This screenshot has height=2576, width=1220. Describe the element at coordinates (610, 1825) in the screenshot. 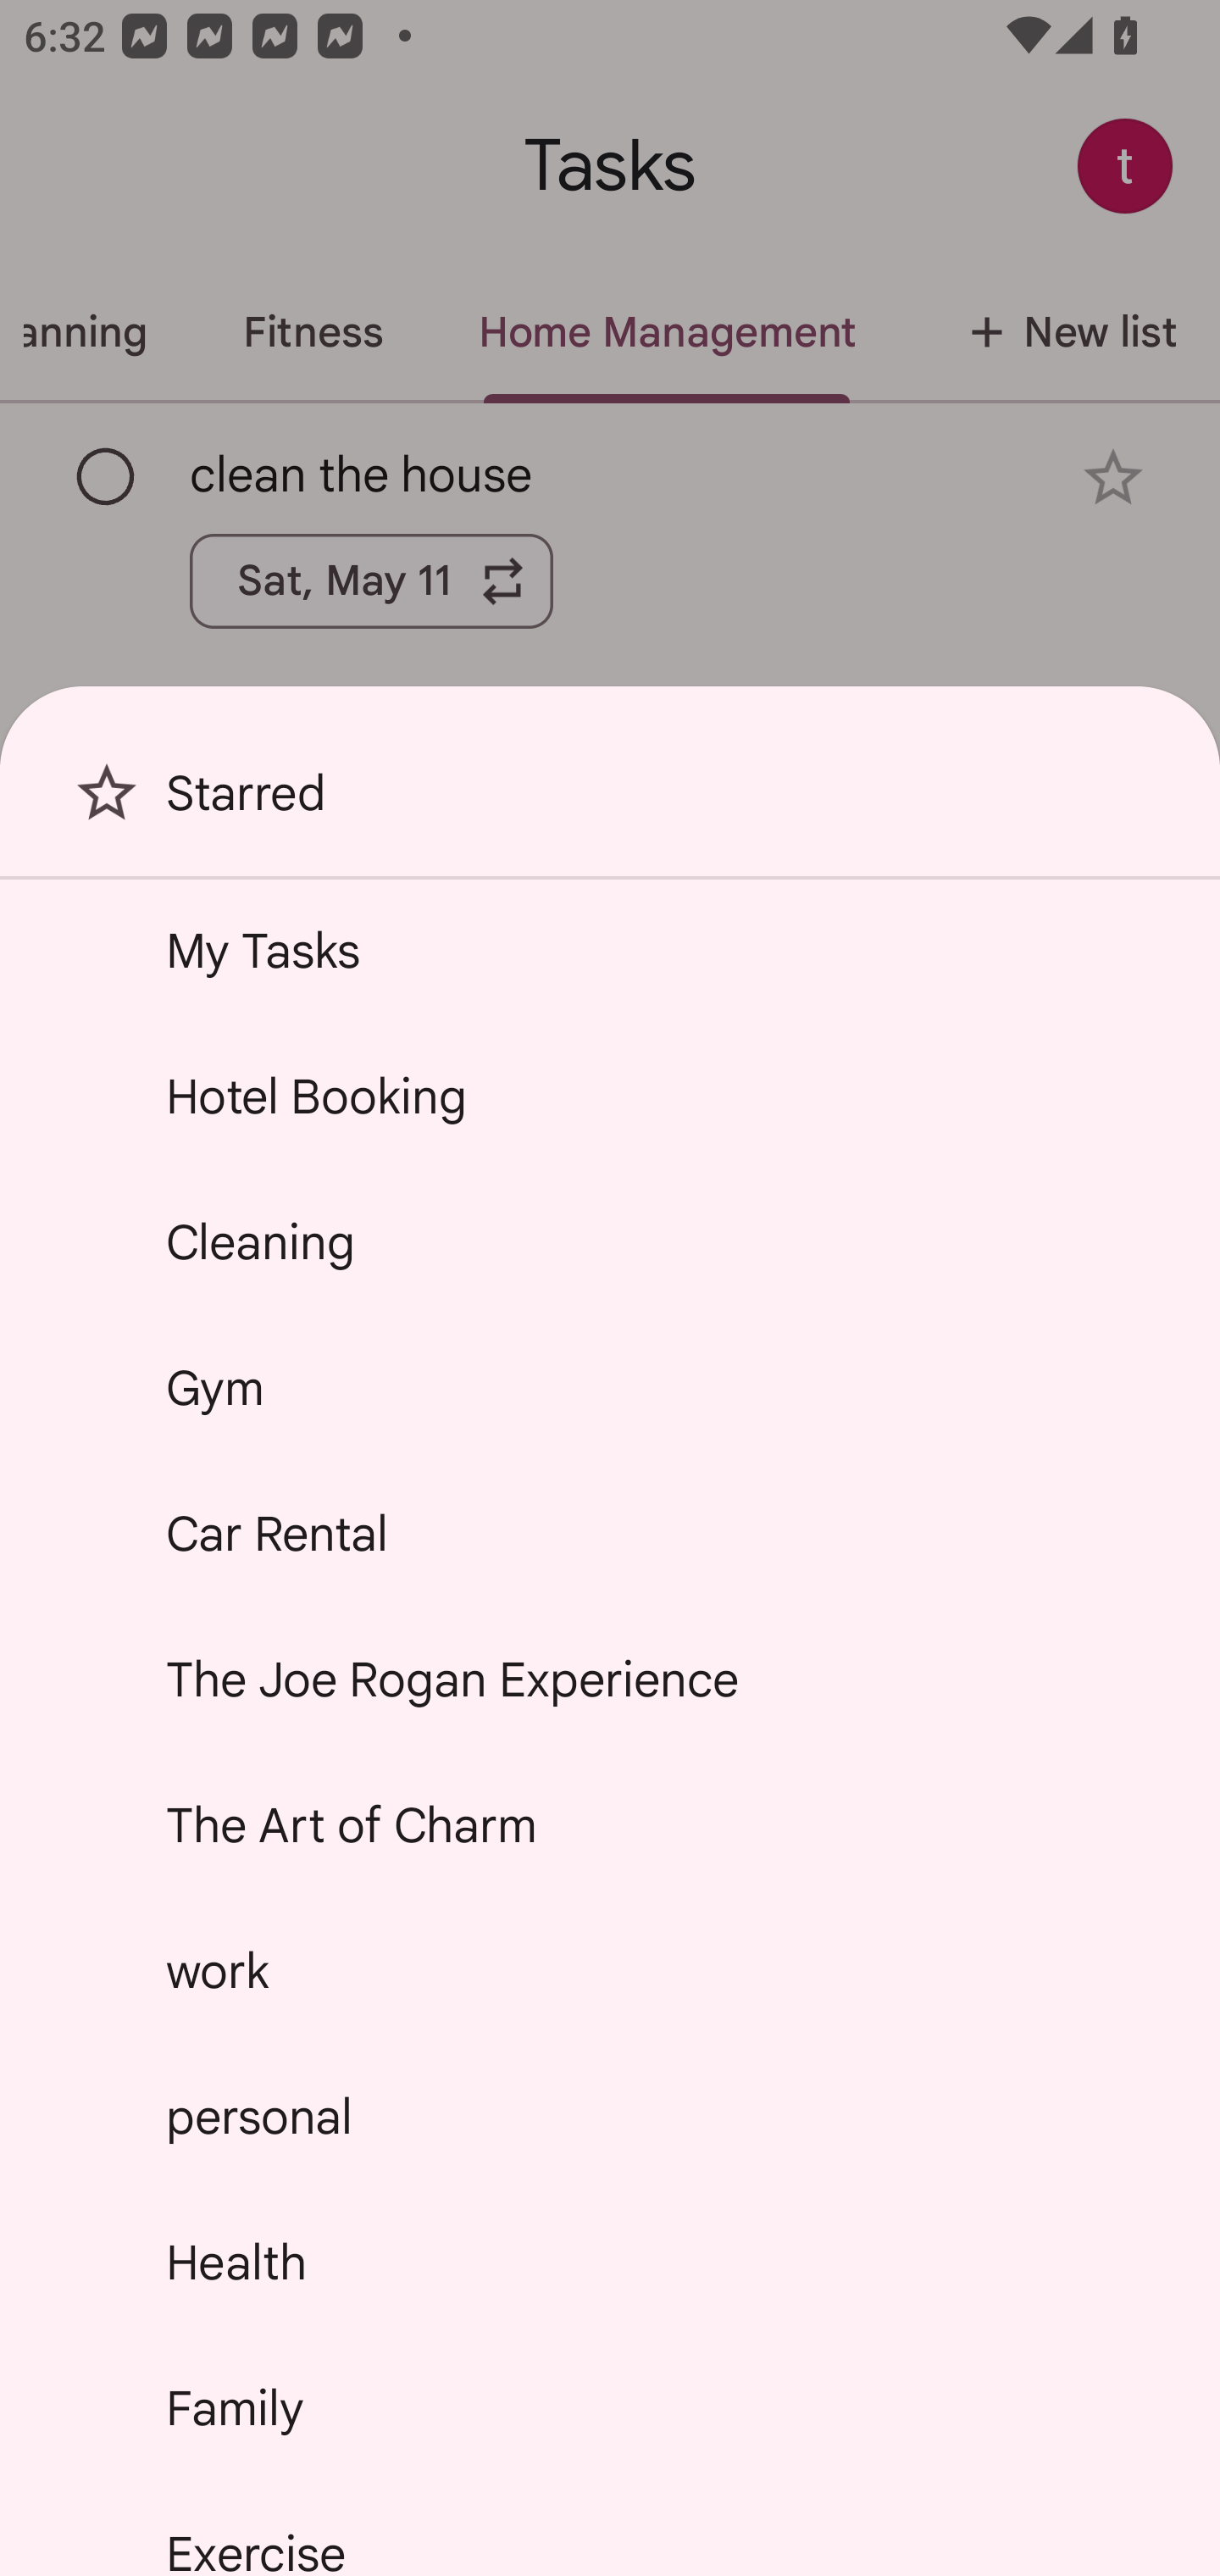

I see `The Art of Charm` at that location.